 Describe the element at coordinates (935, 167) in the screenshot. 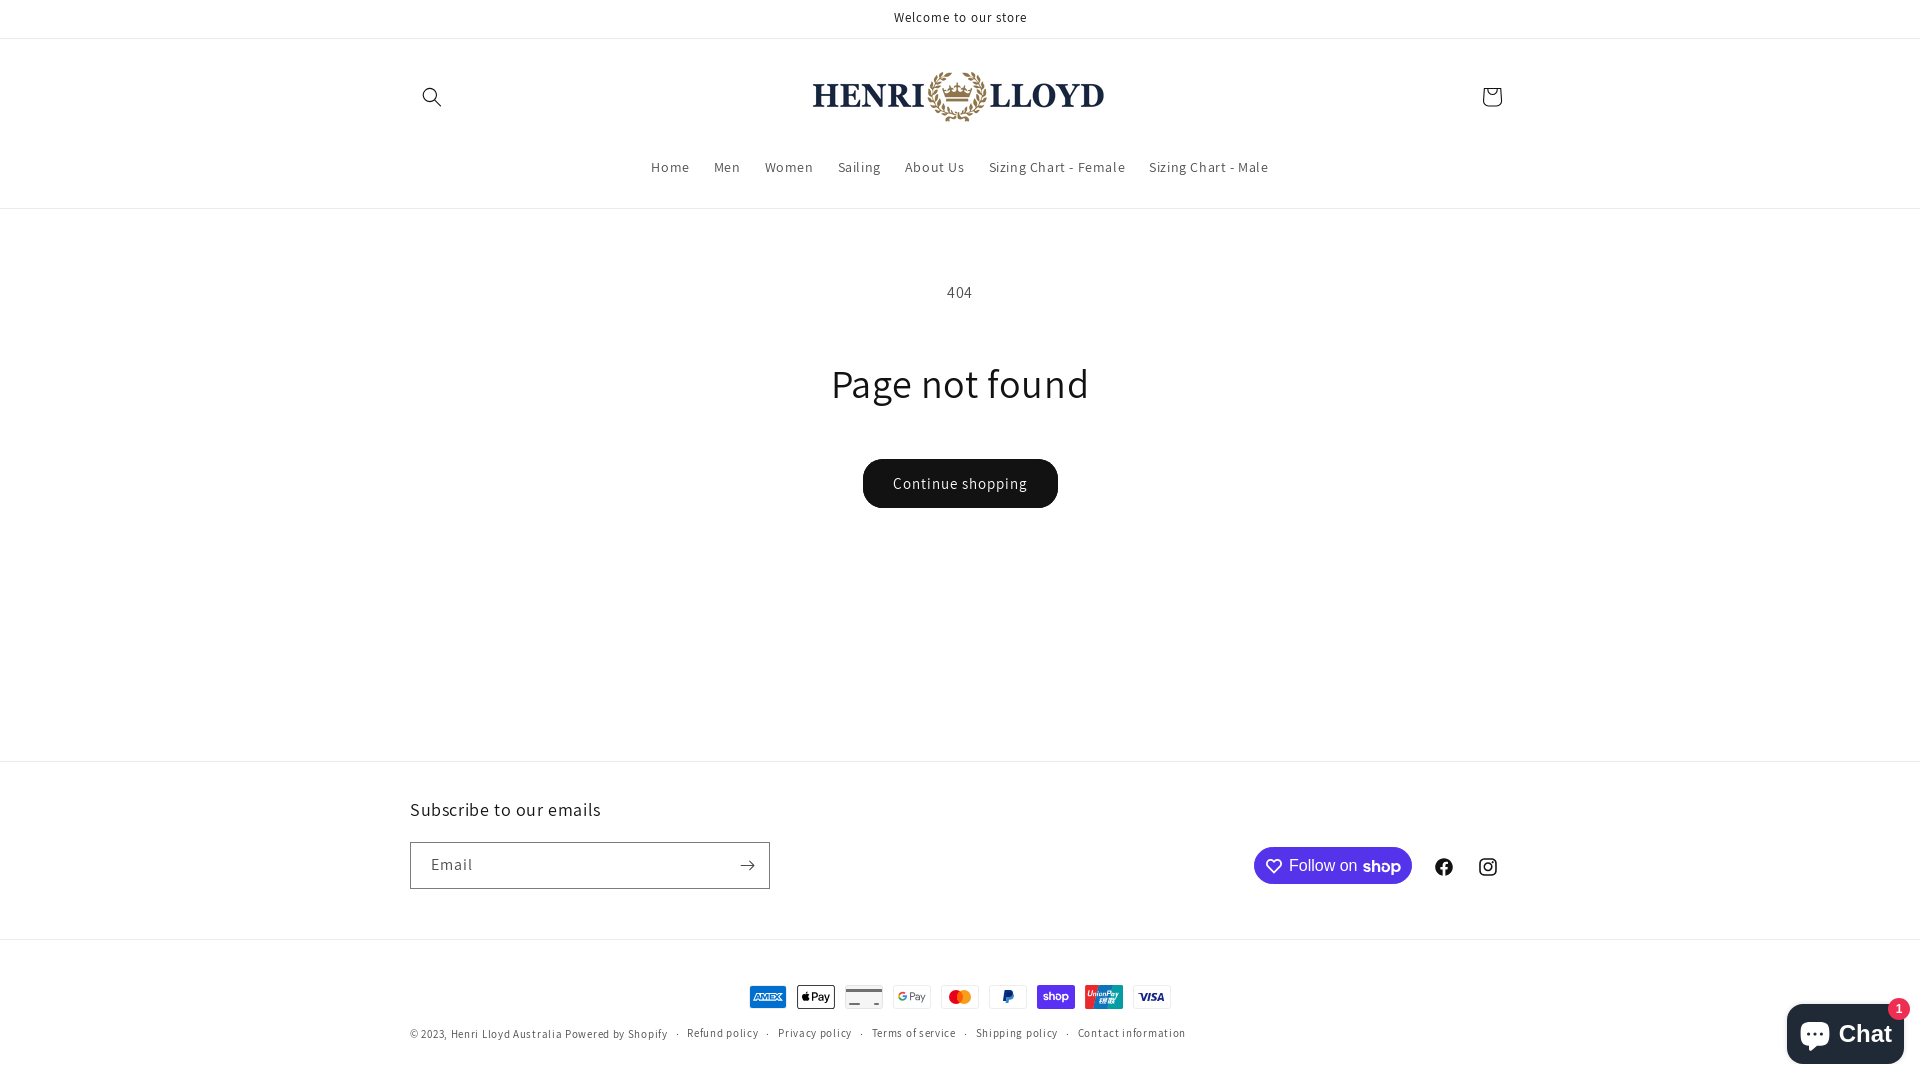

I see `About Us` at that location.